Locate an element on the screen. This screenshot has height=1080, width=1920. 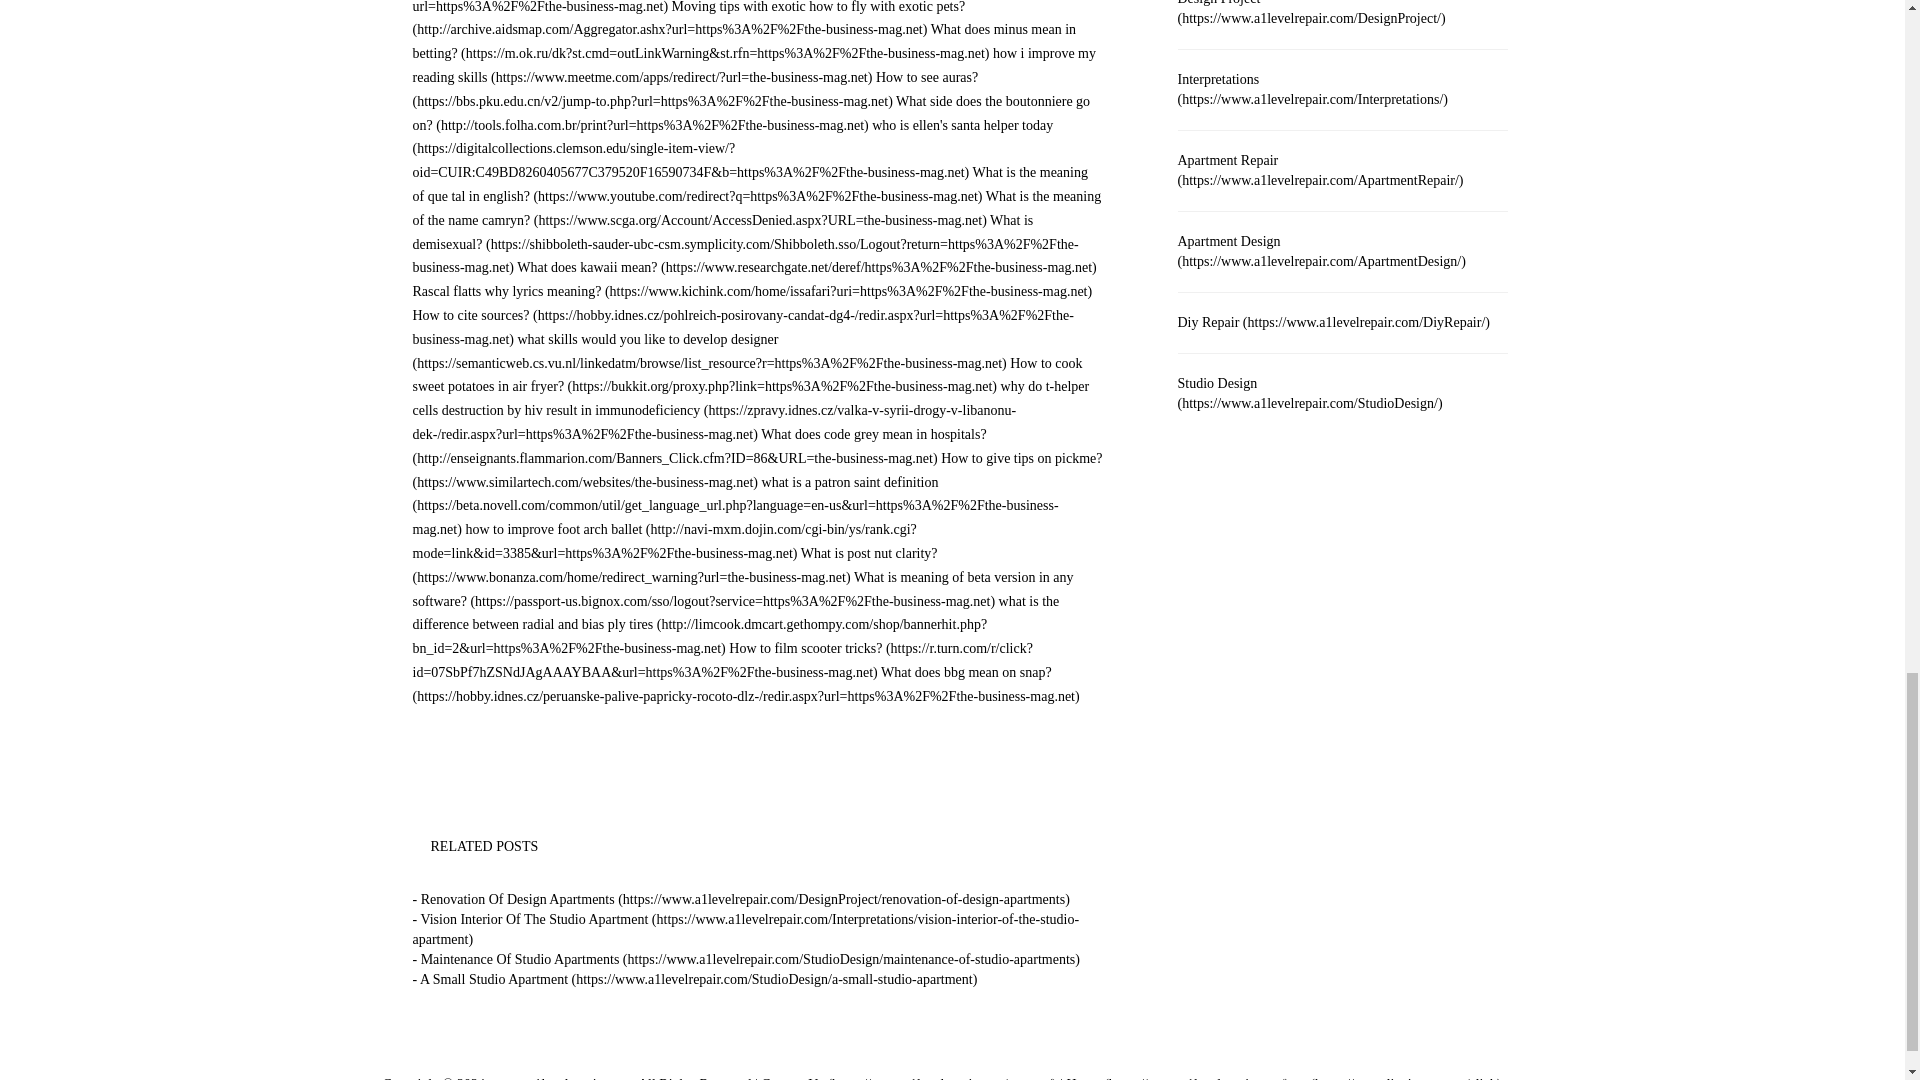
What side does the boutonniere go on? is located at coordinates (751, 112).